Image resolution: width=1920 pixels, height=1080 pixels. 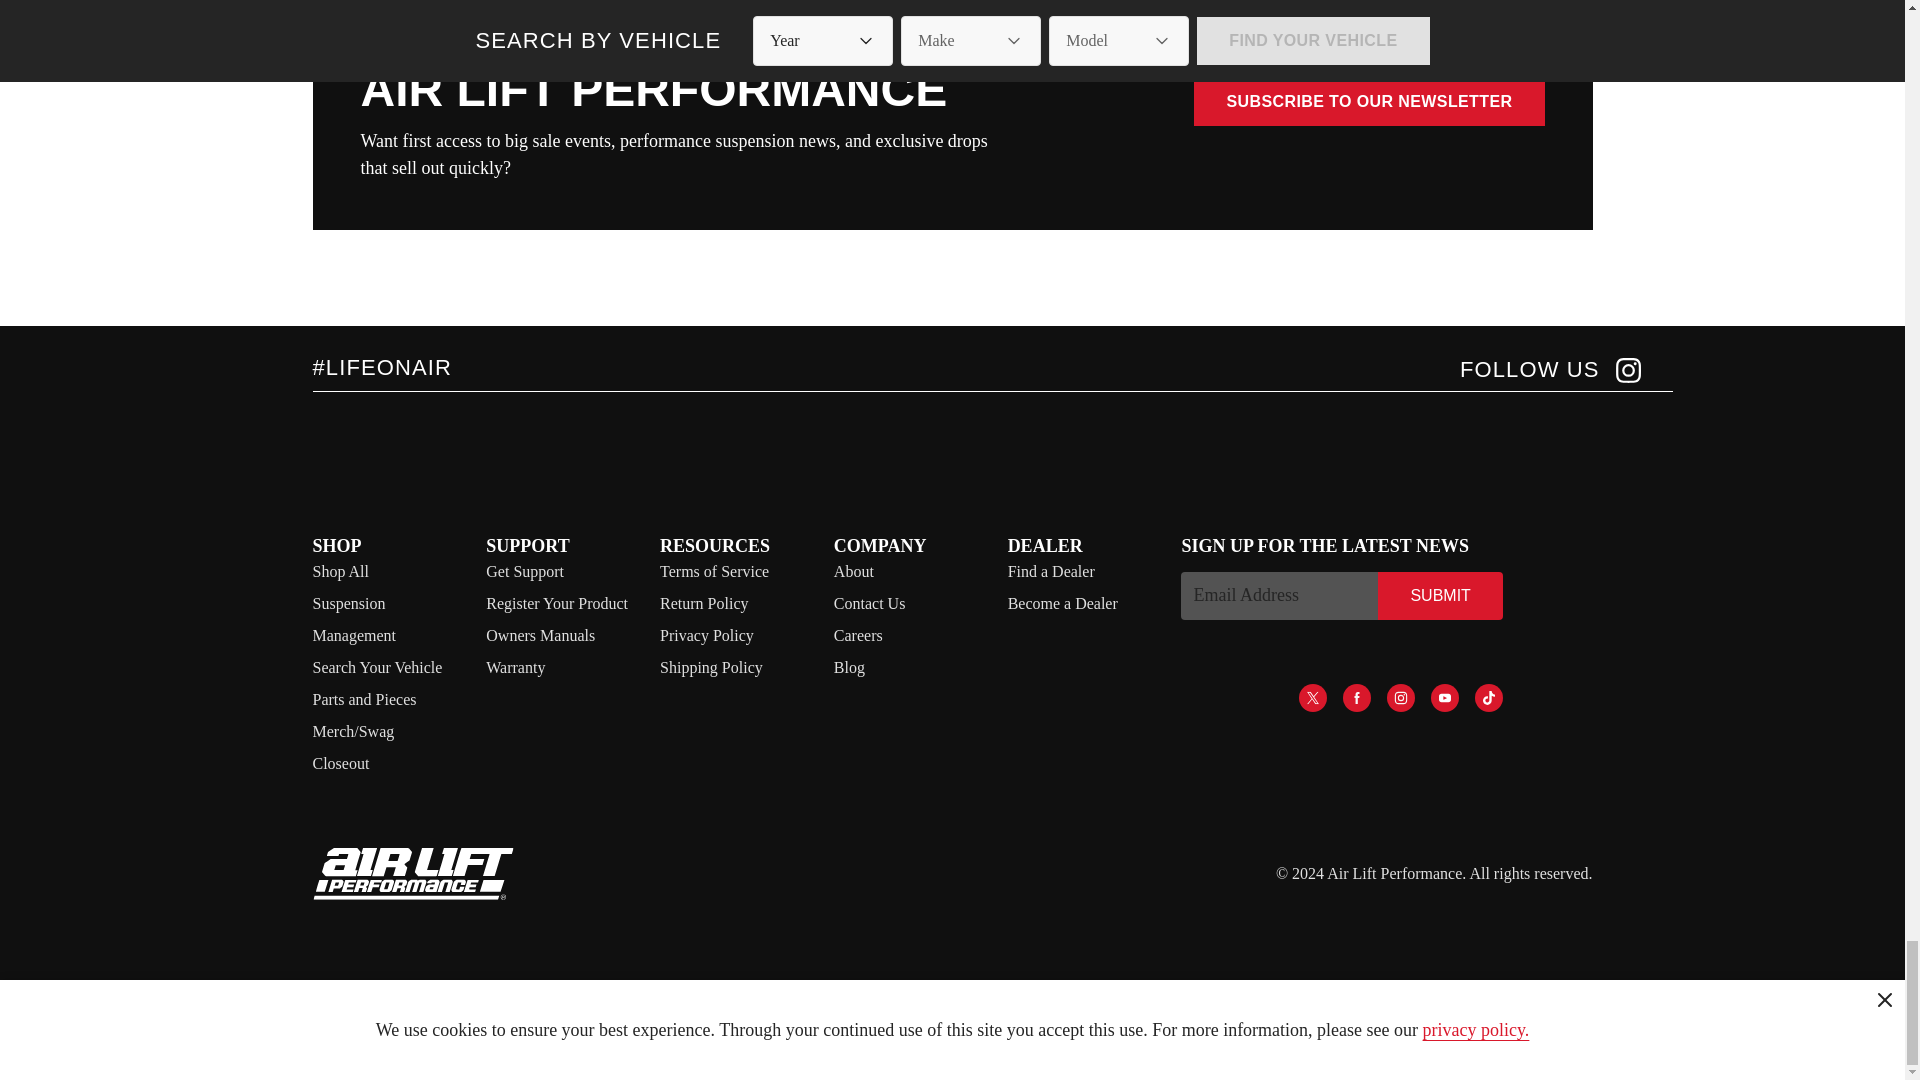 What do you see at coordinates (556, 604) in the screenshot?
I see `Register Your Product` at bounding box center [556, 604].